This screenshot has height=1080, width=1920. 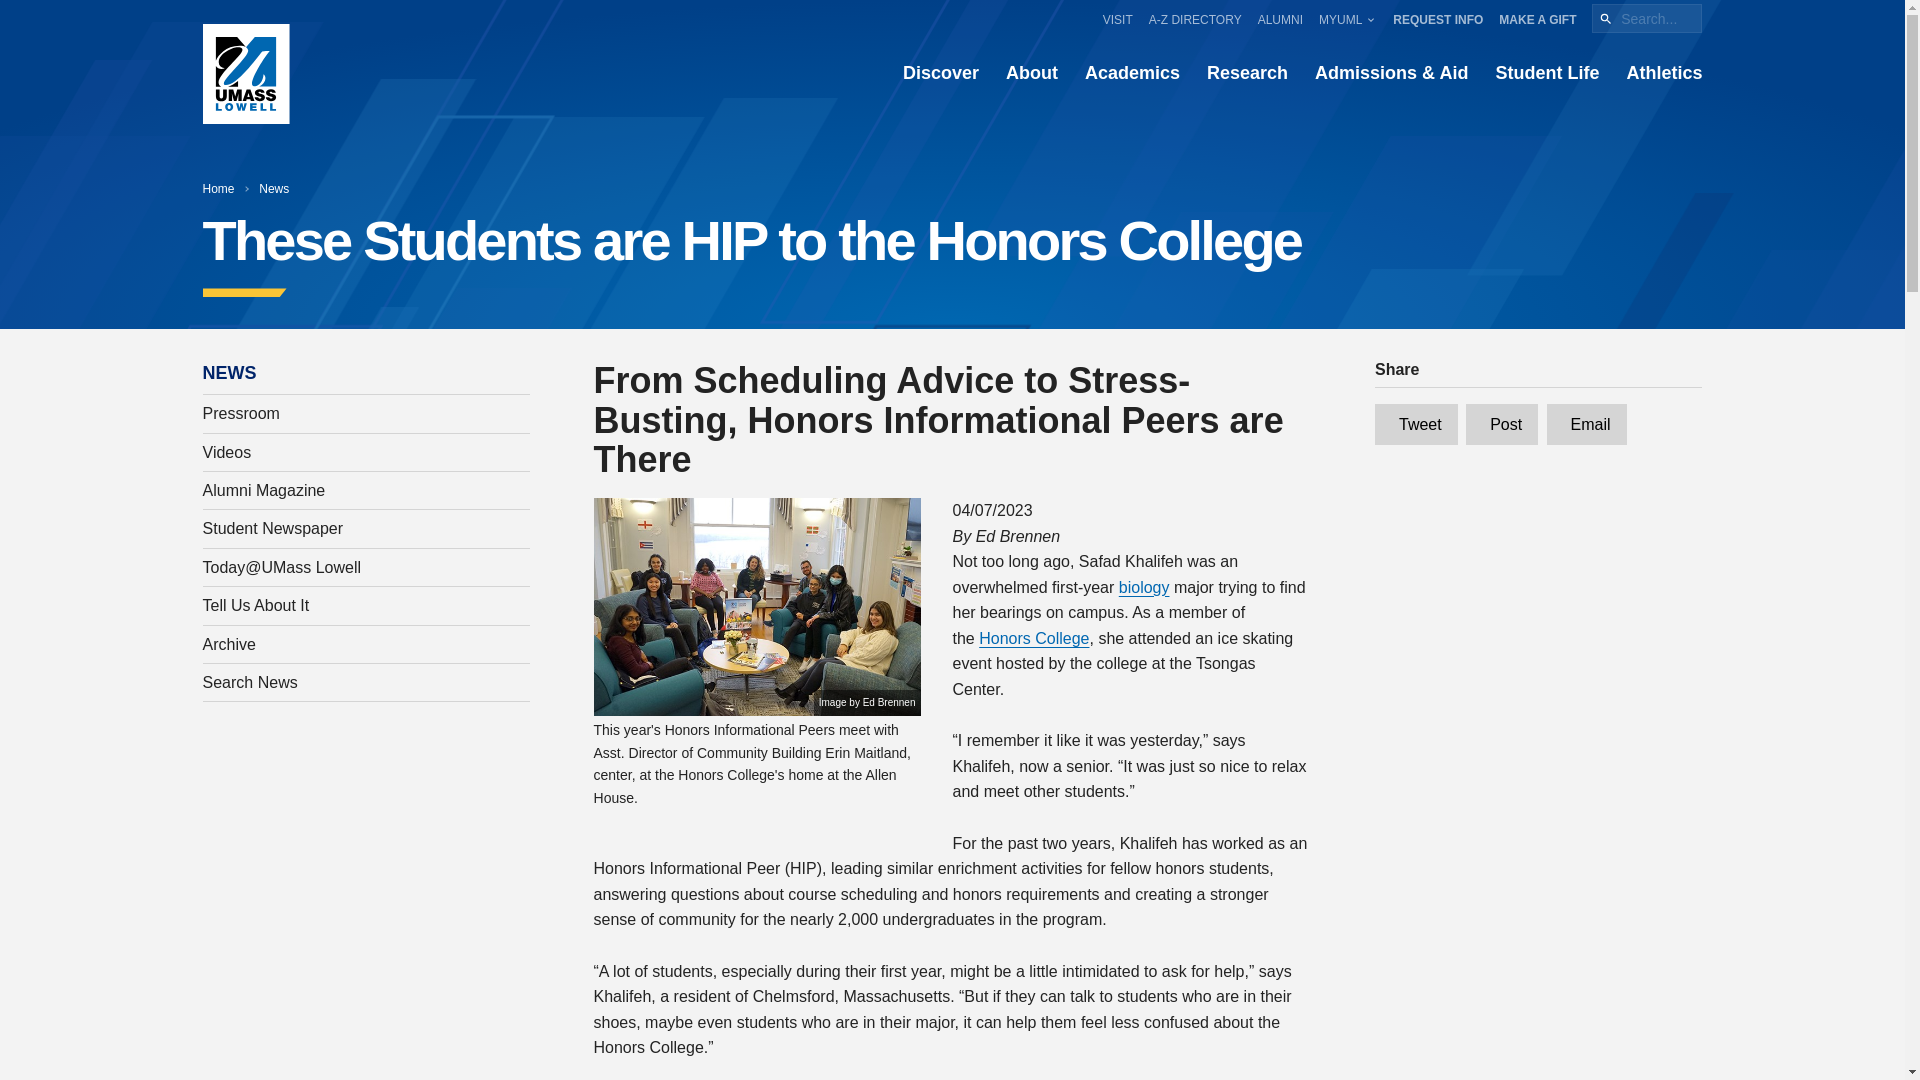 I want to click on Tell Us About It, so click(x=366, y=606).